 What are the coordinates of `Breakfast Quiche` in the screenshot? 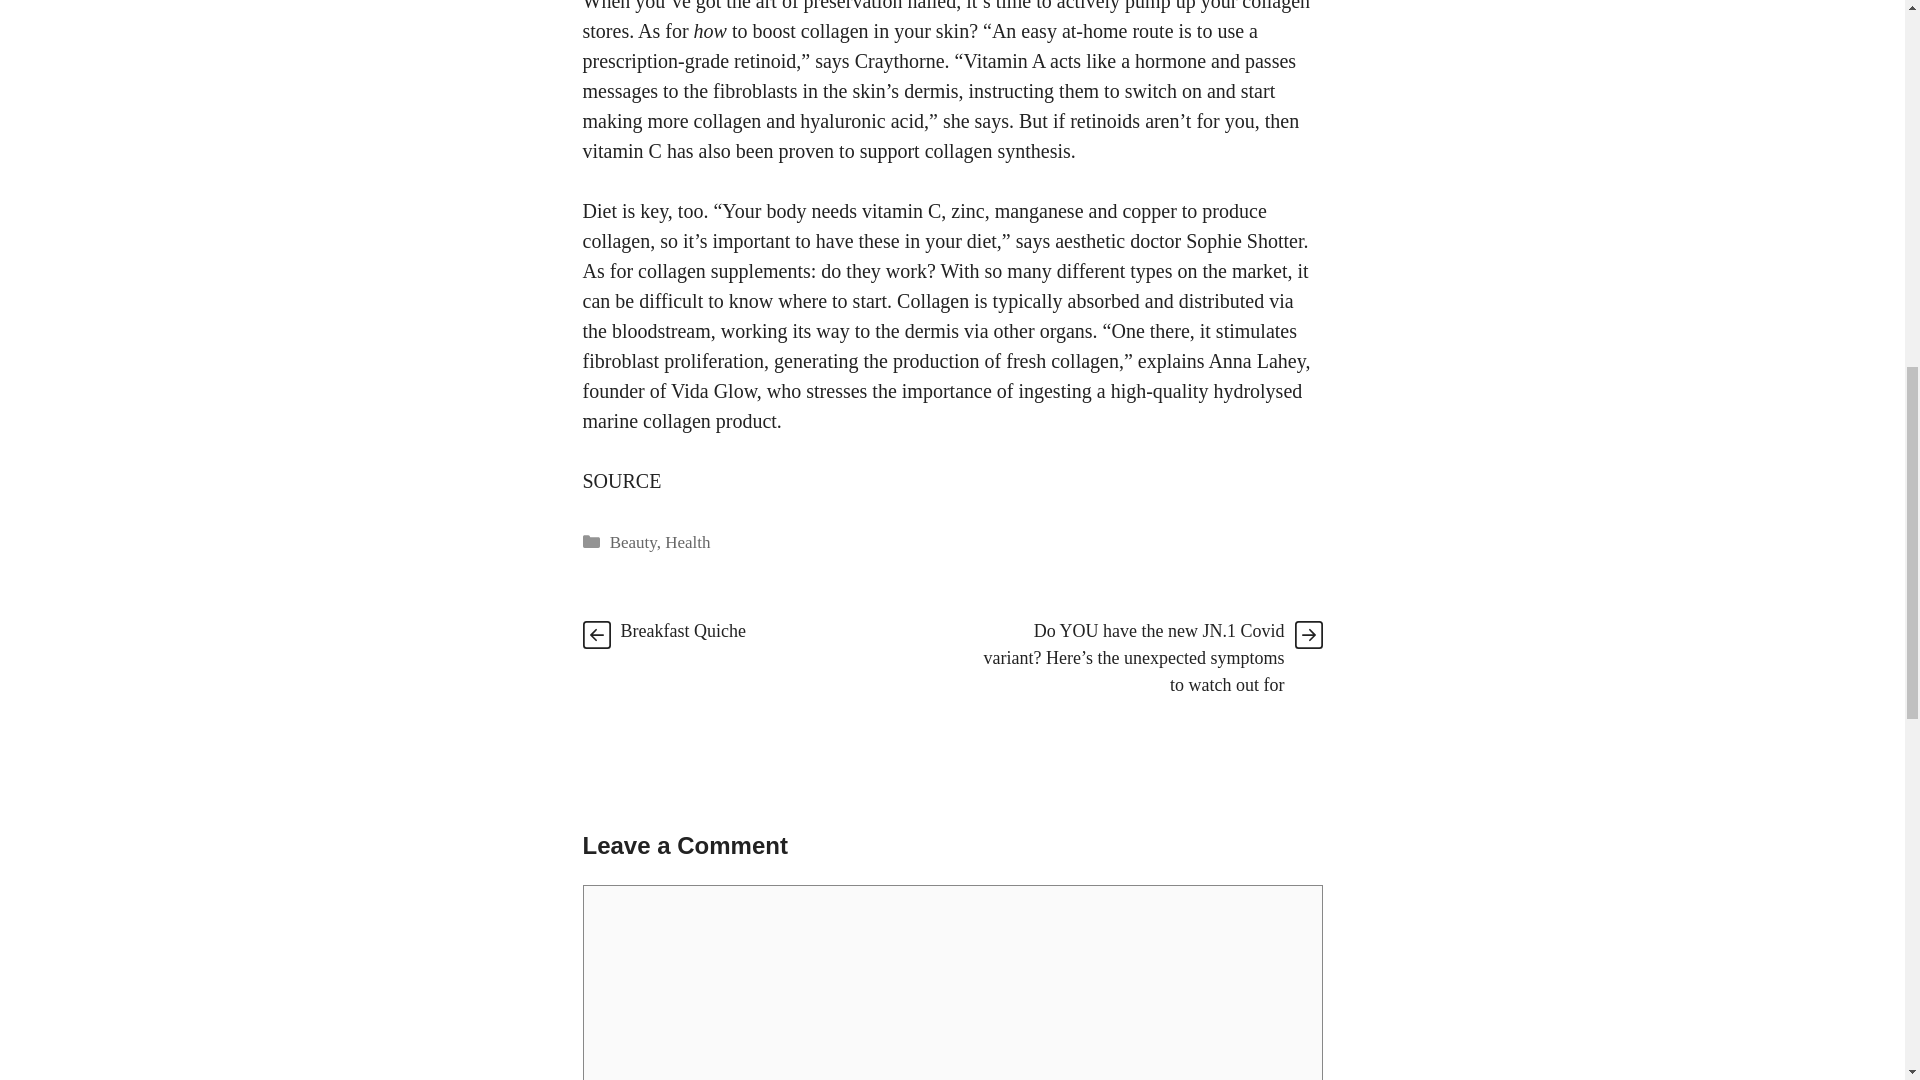 It's located at (682, 630).